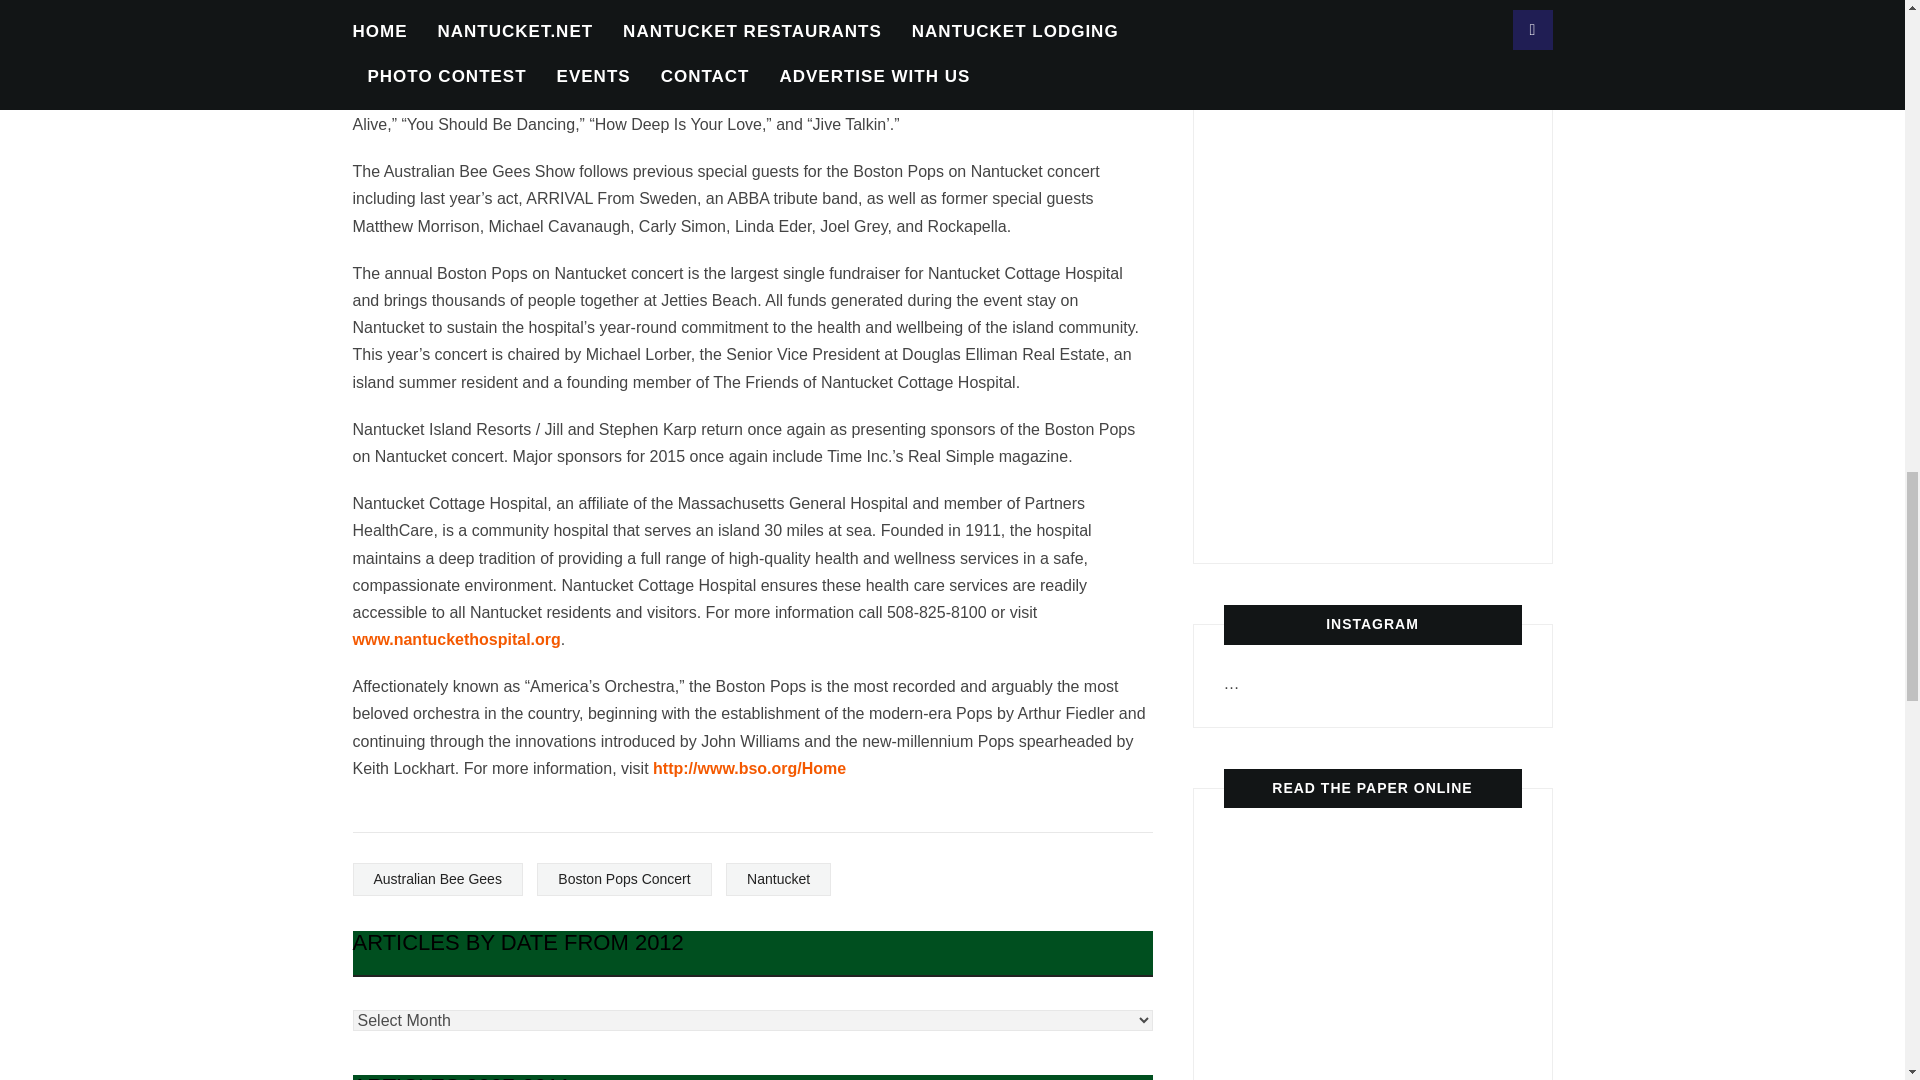  I want to click on Boston Pops Concert, so click(624, 879).